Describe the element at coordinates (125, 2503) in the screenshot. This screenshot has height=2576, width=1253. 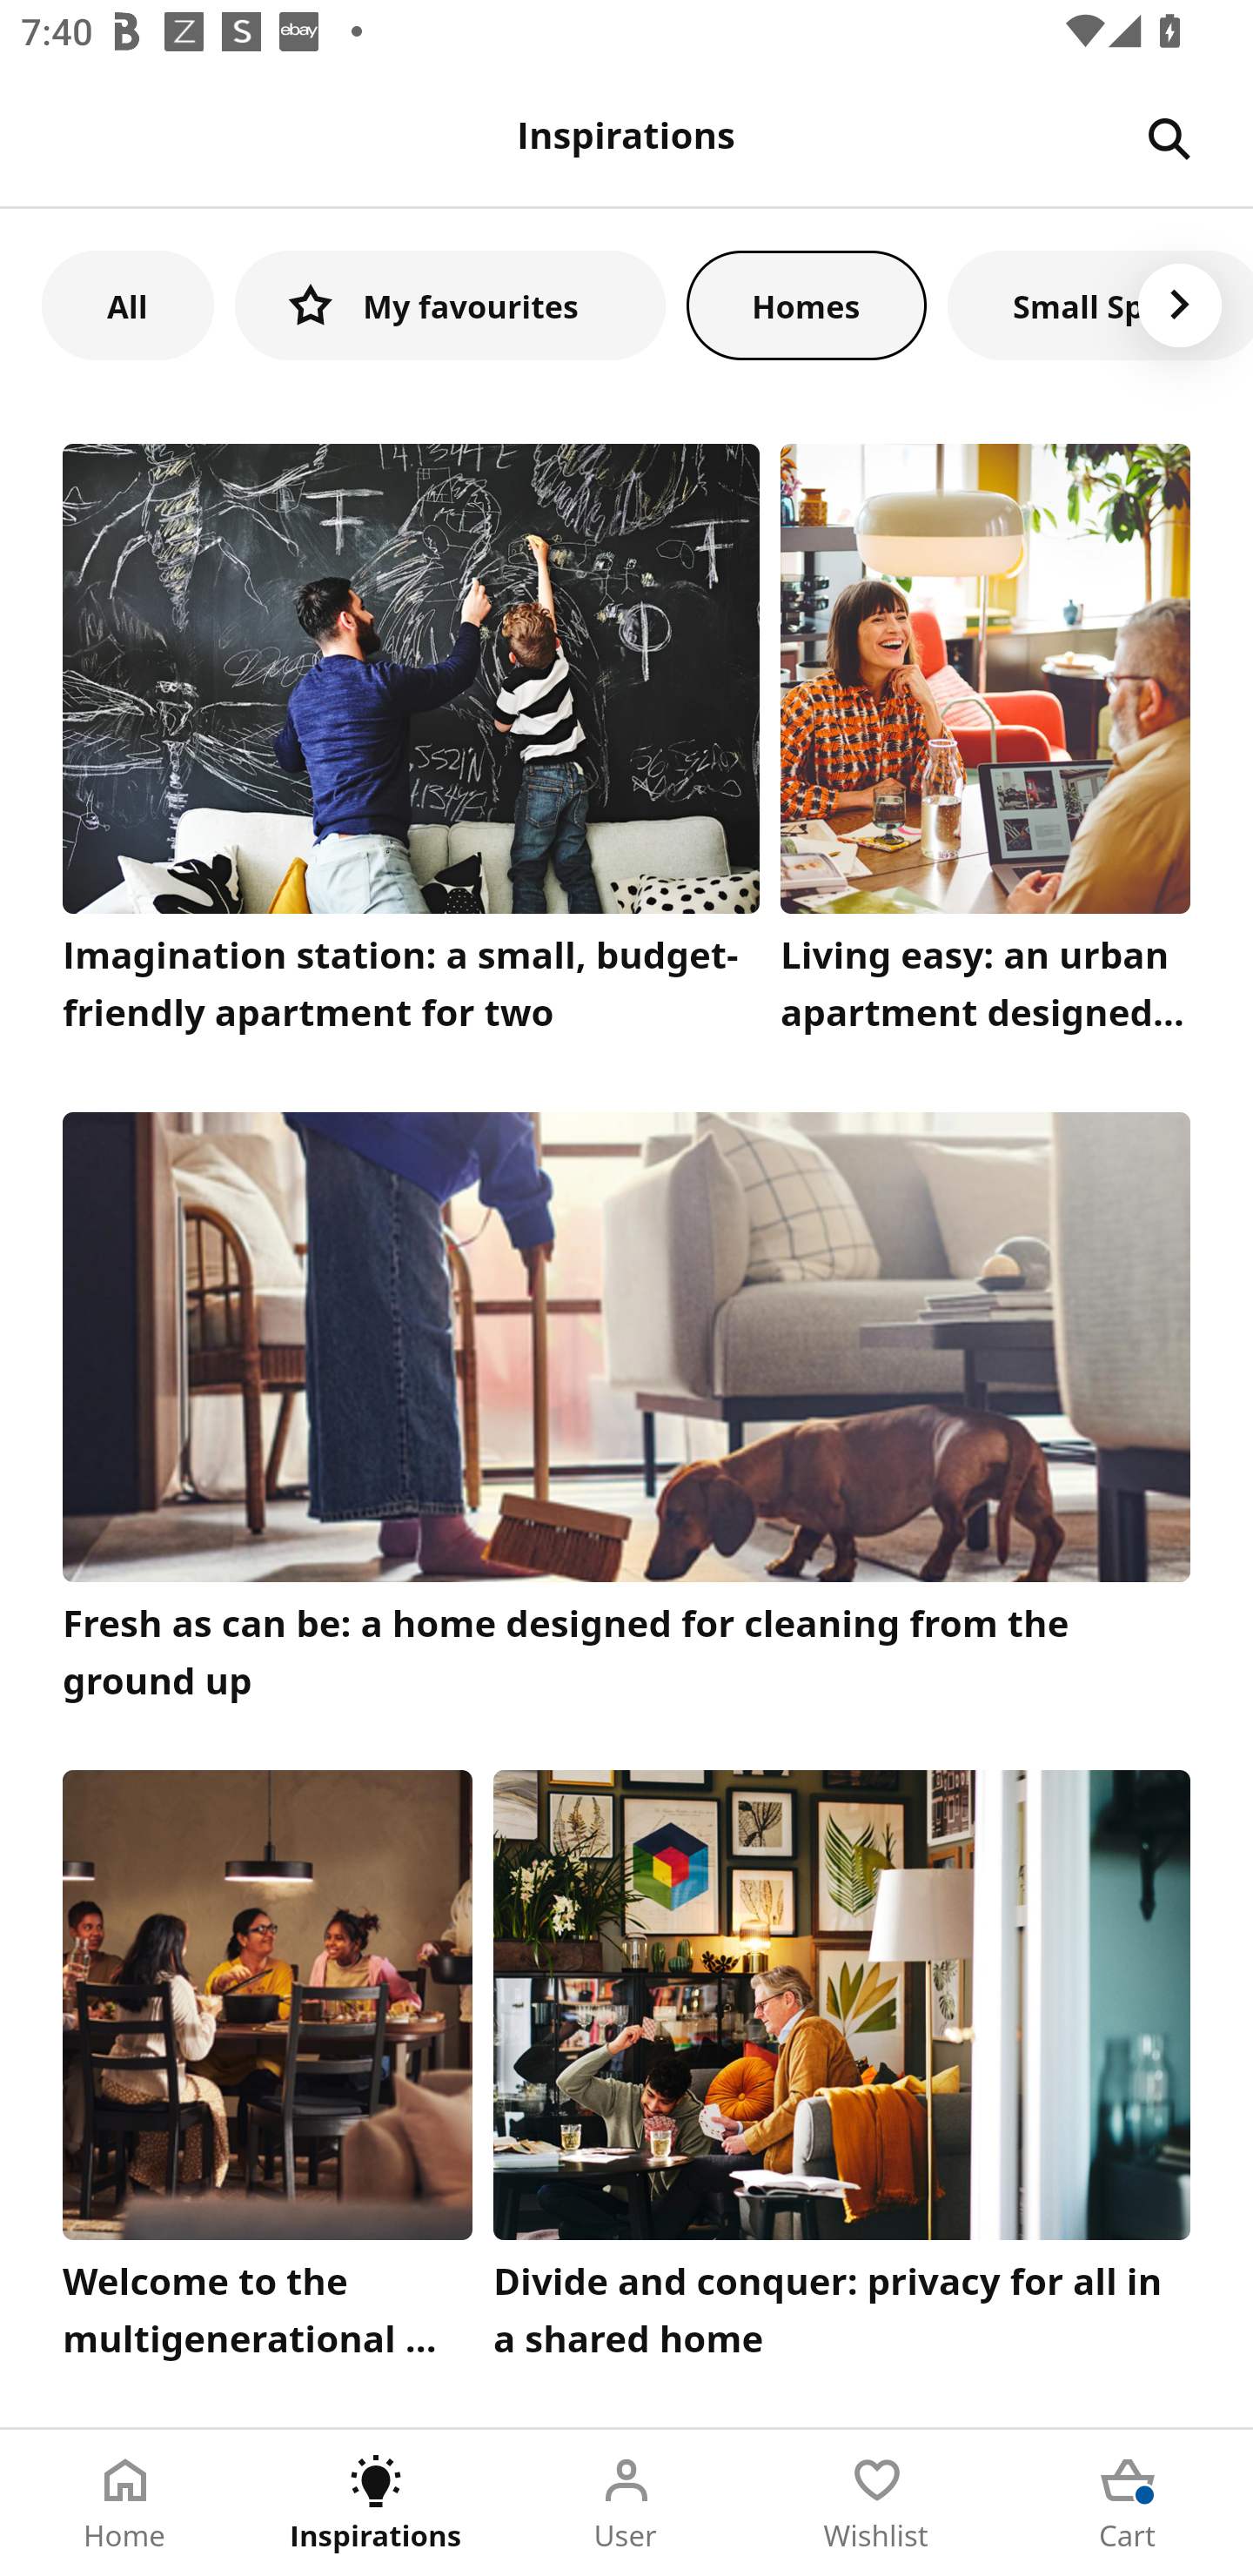
I see `Home
Tab 1 of 5` at that location.